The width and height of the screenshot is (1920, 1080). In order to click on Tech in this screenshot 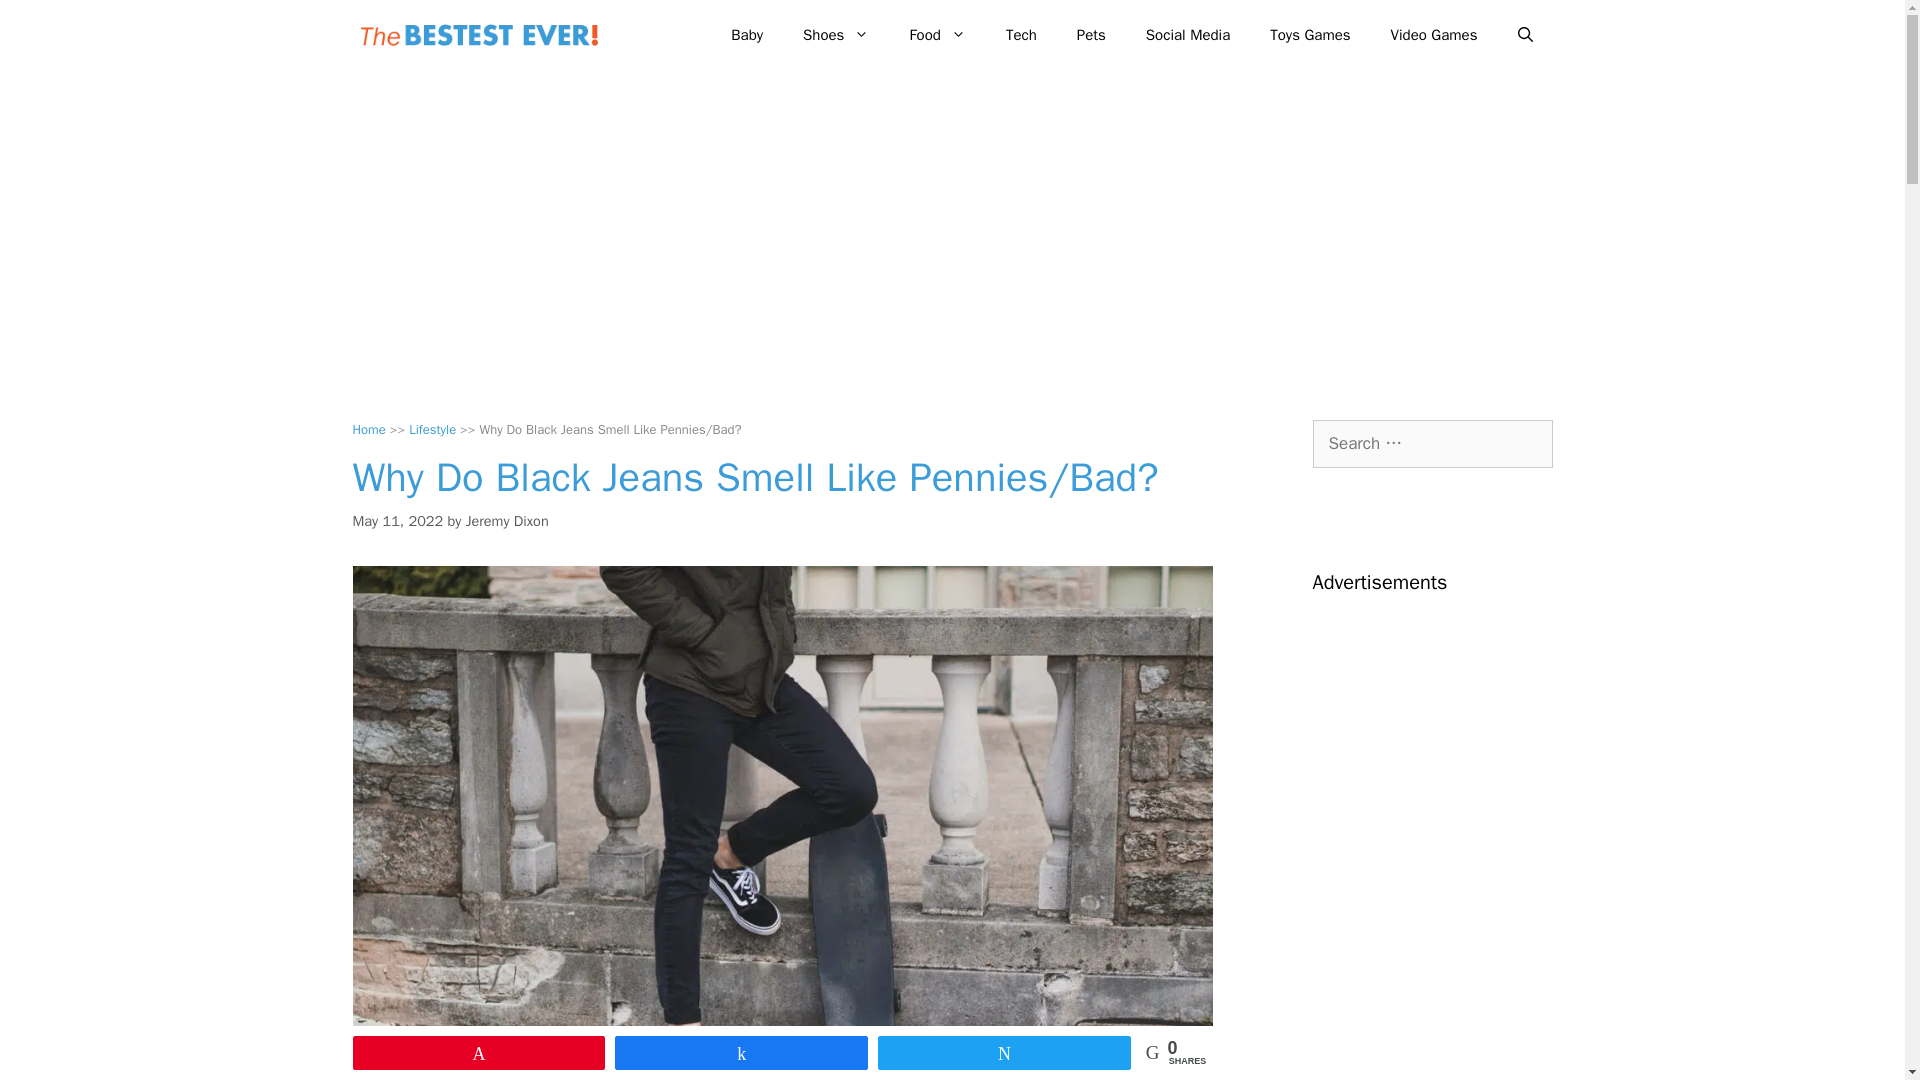, I will do `click(1022, 34)`.